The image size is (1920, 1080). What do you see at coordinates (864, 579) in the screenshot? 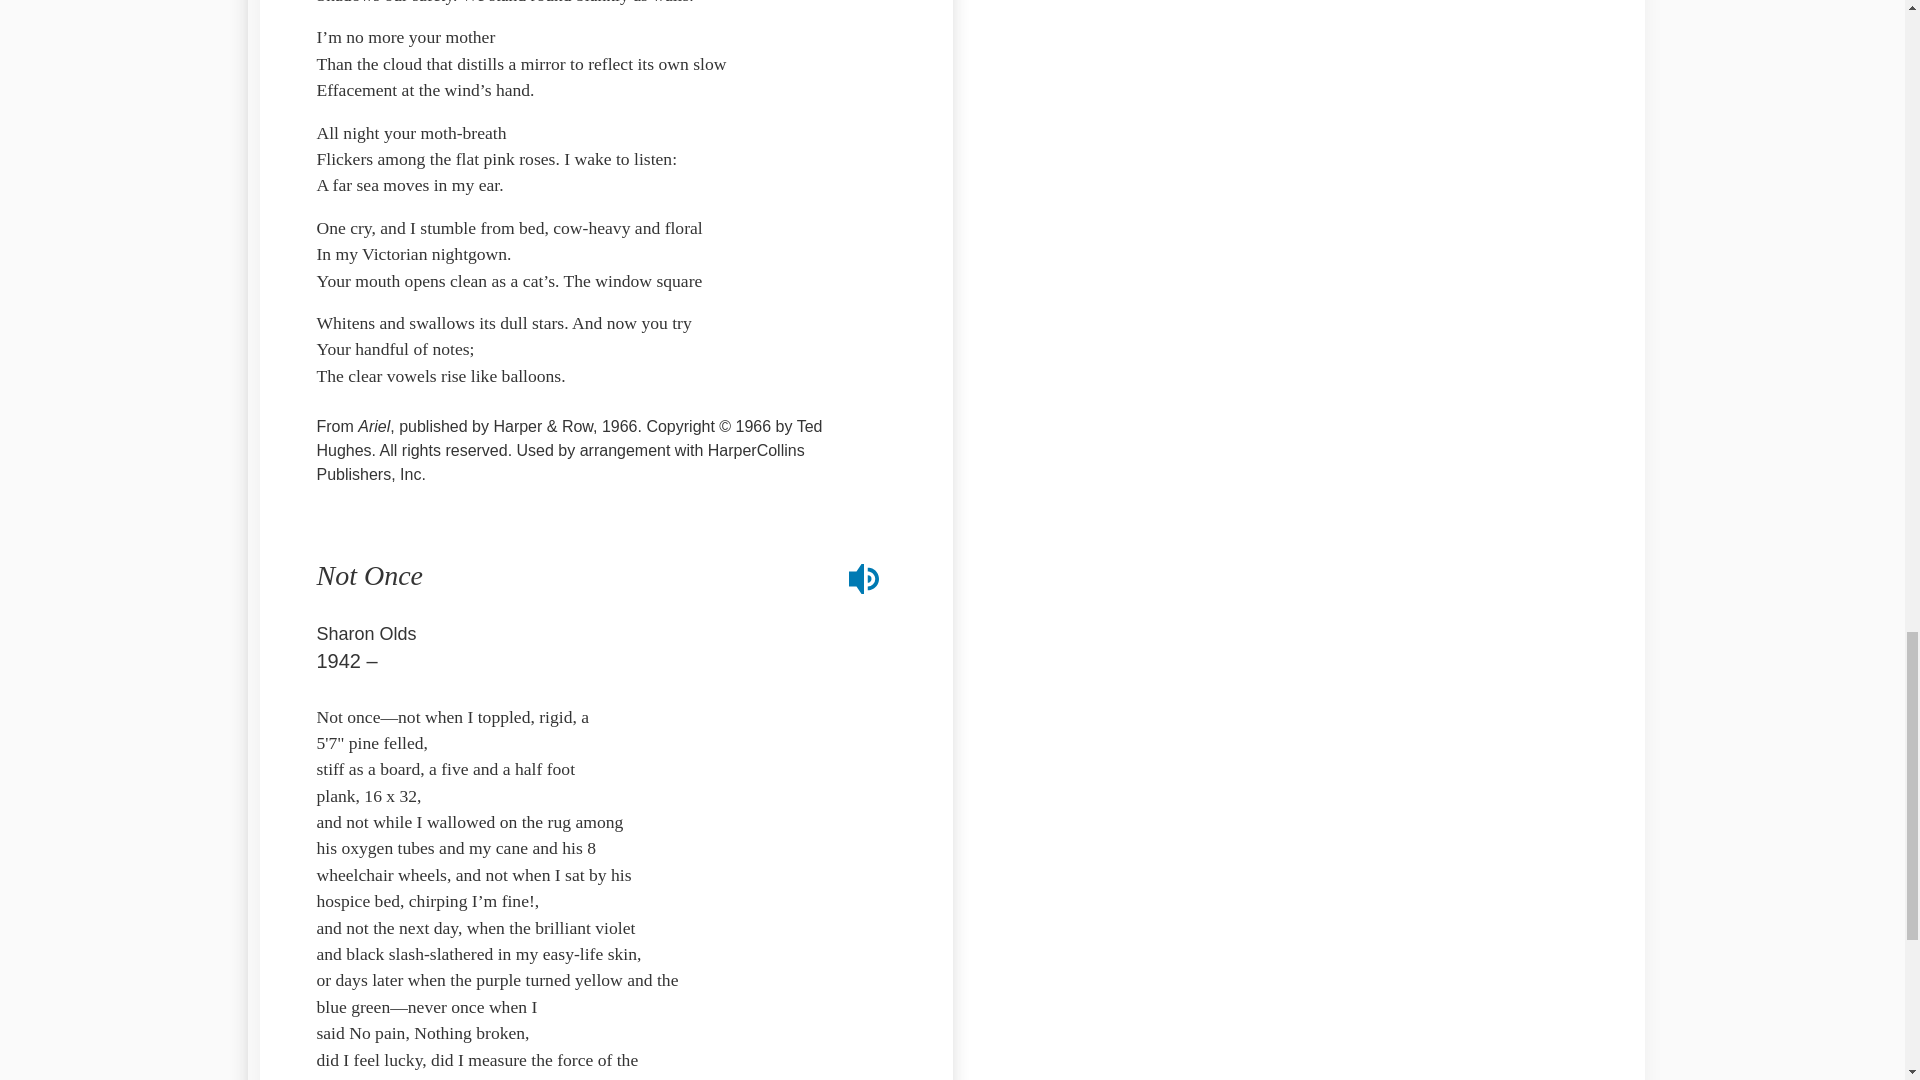
I see `Load audio player` at bounding box center [864, 579].